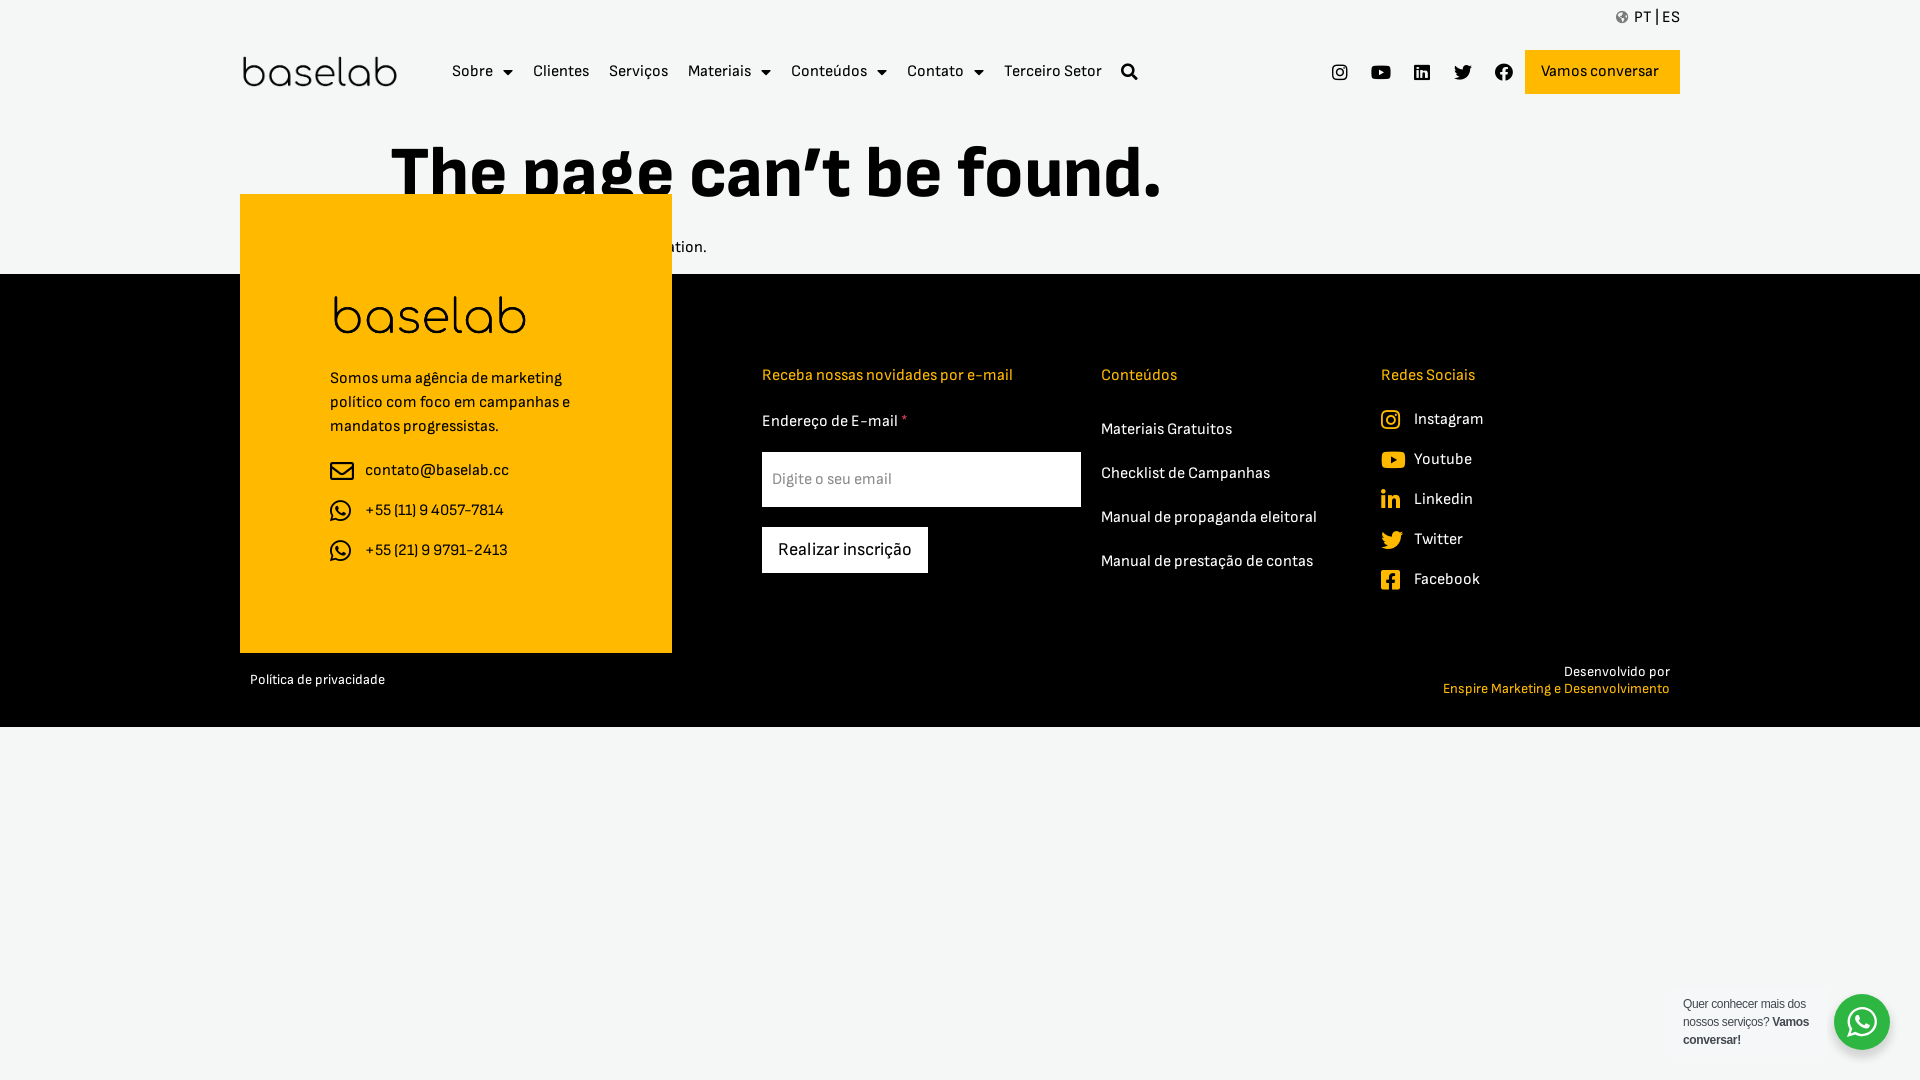 The width and height of the screenshot is (1920, 1080). Describe the element at coordinates (1482, 500) in the screenshot. I see `Linkedin` at that location.